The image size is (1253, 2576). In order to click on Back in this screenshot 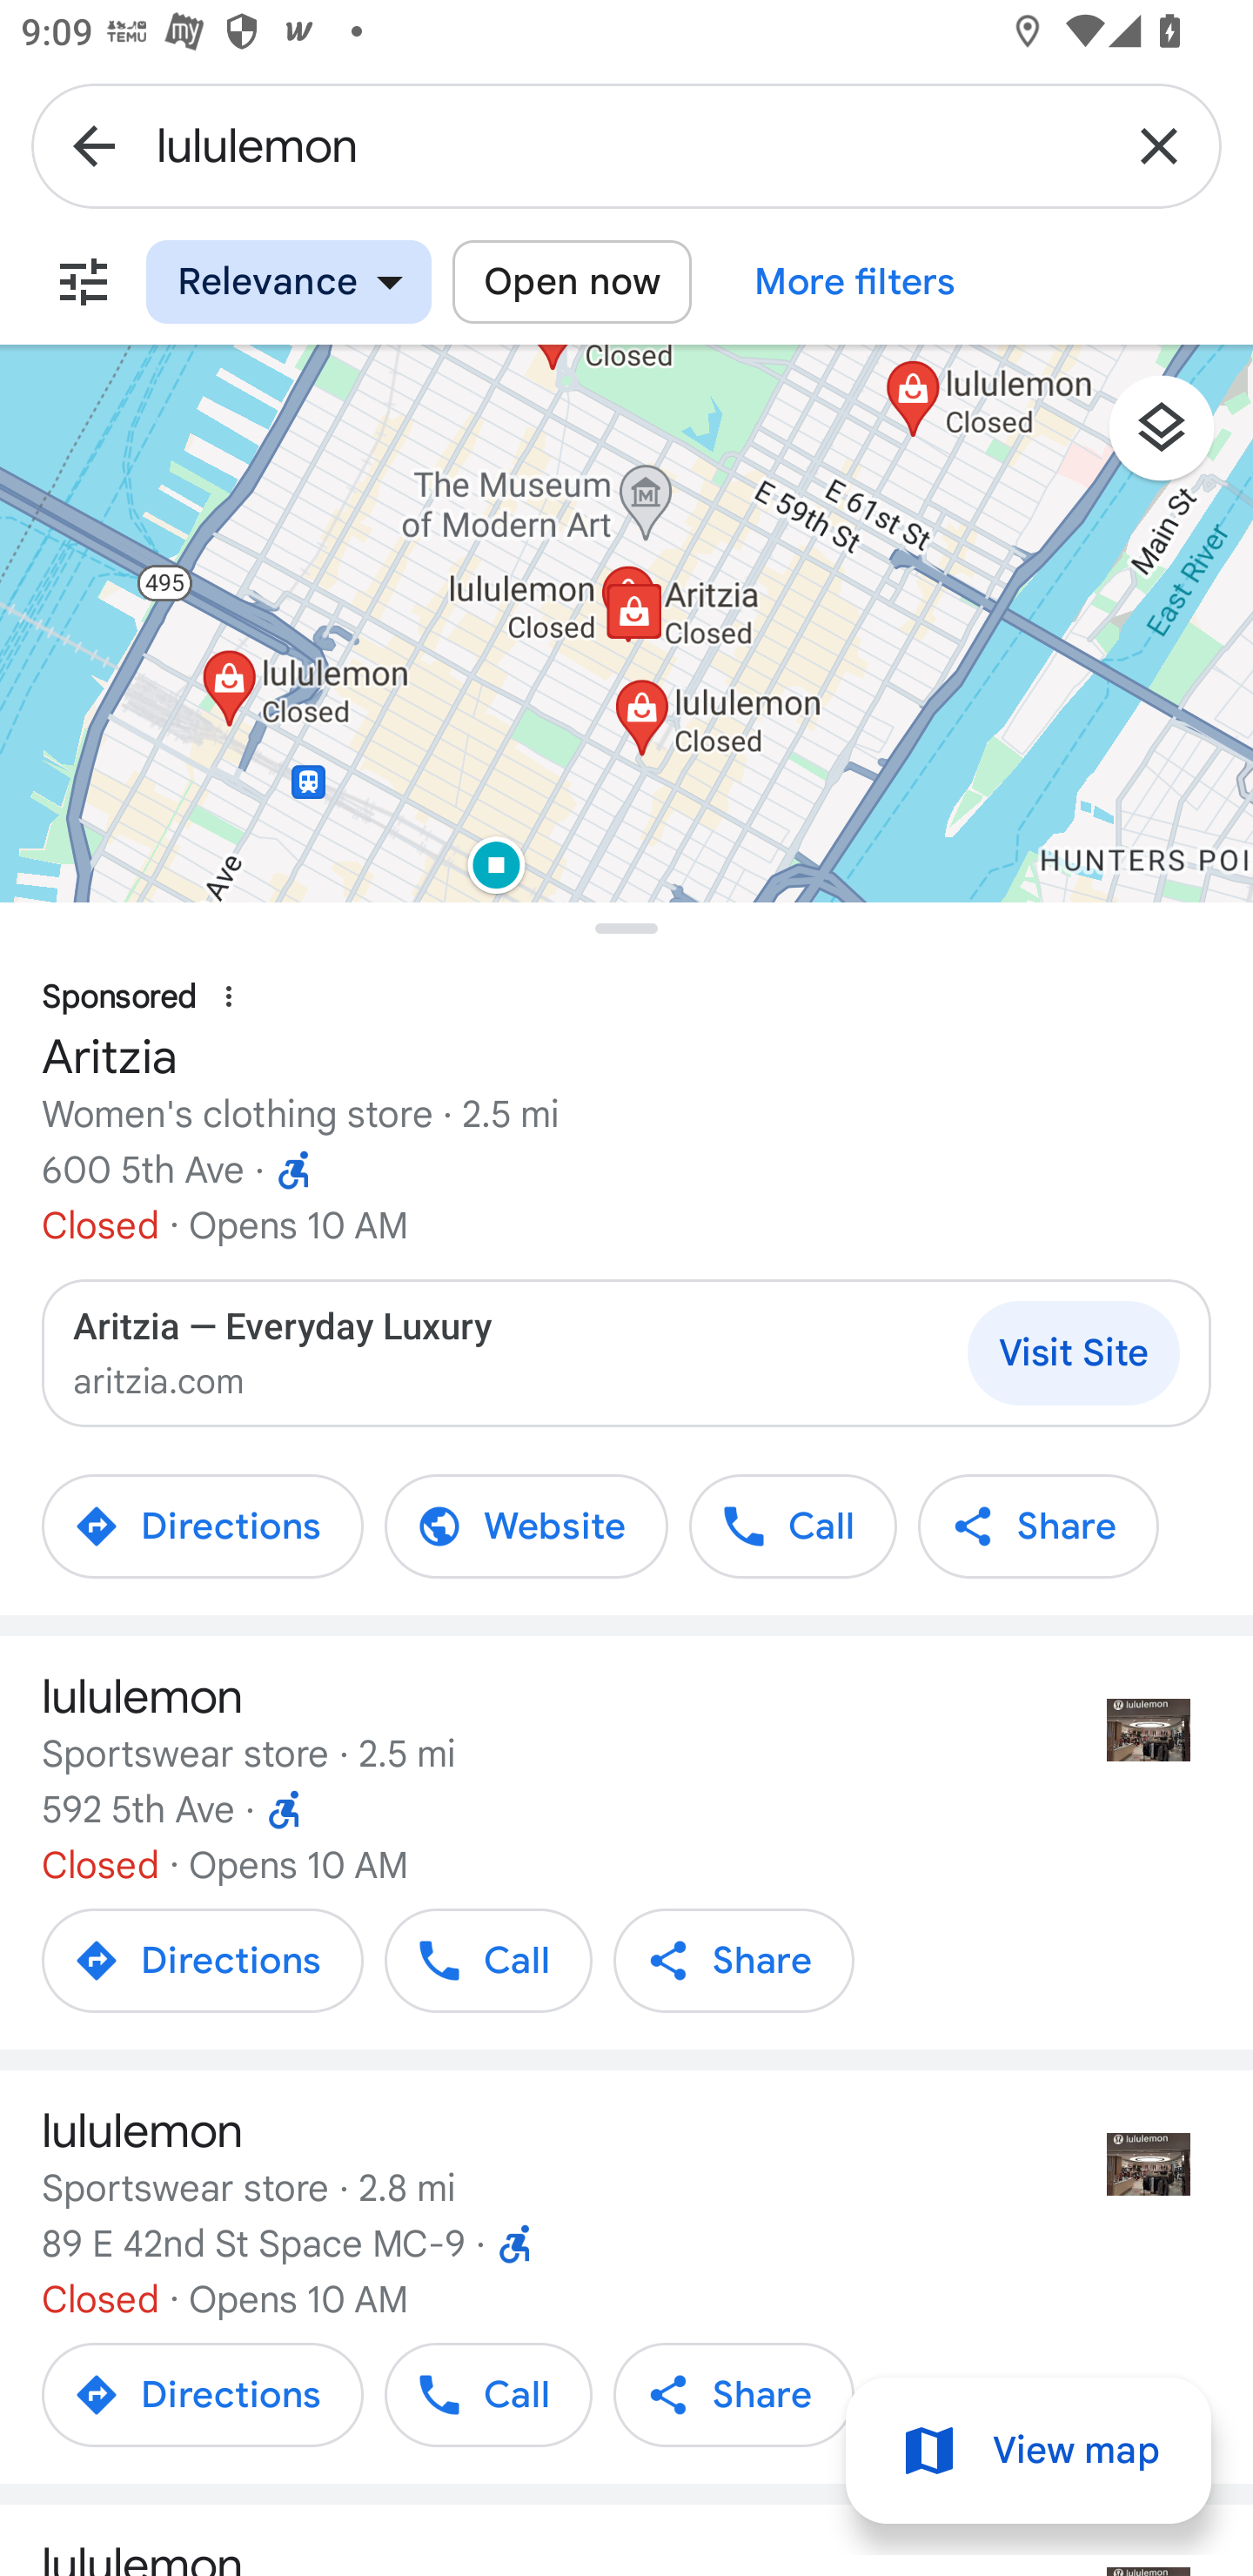, I will do `click(94, 144)`.